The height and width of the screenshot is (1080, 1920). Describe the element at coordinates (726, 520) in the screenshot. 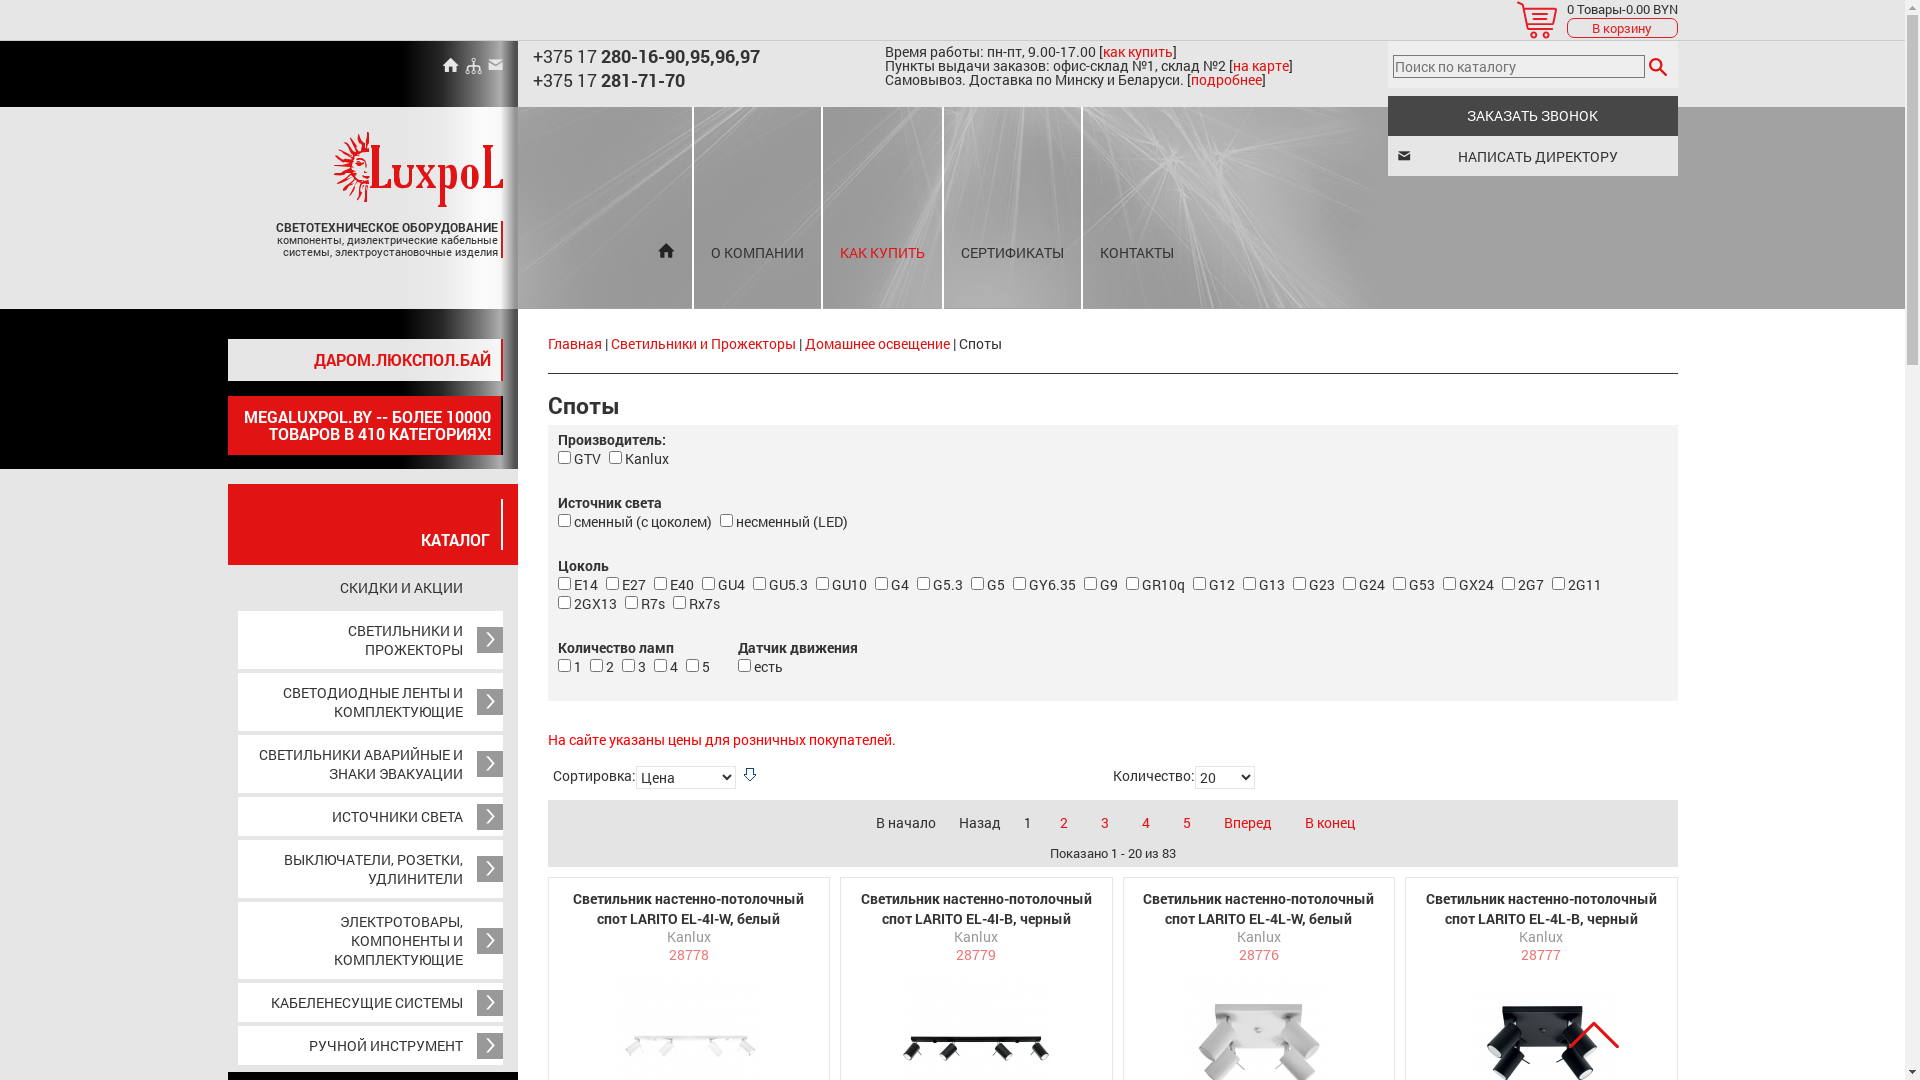

I see `48` at that location.